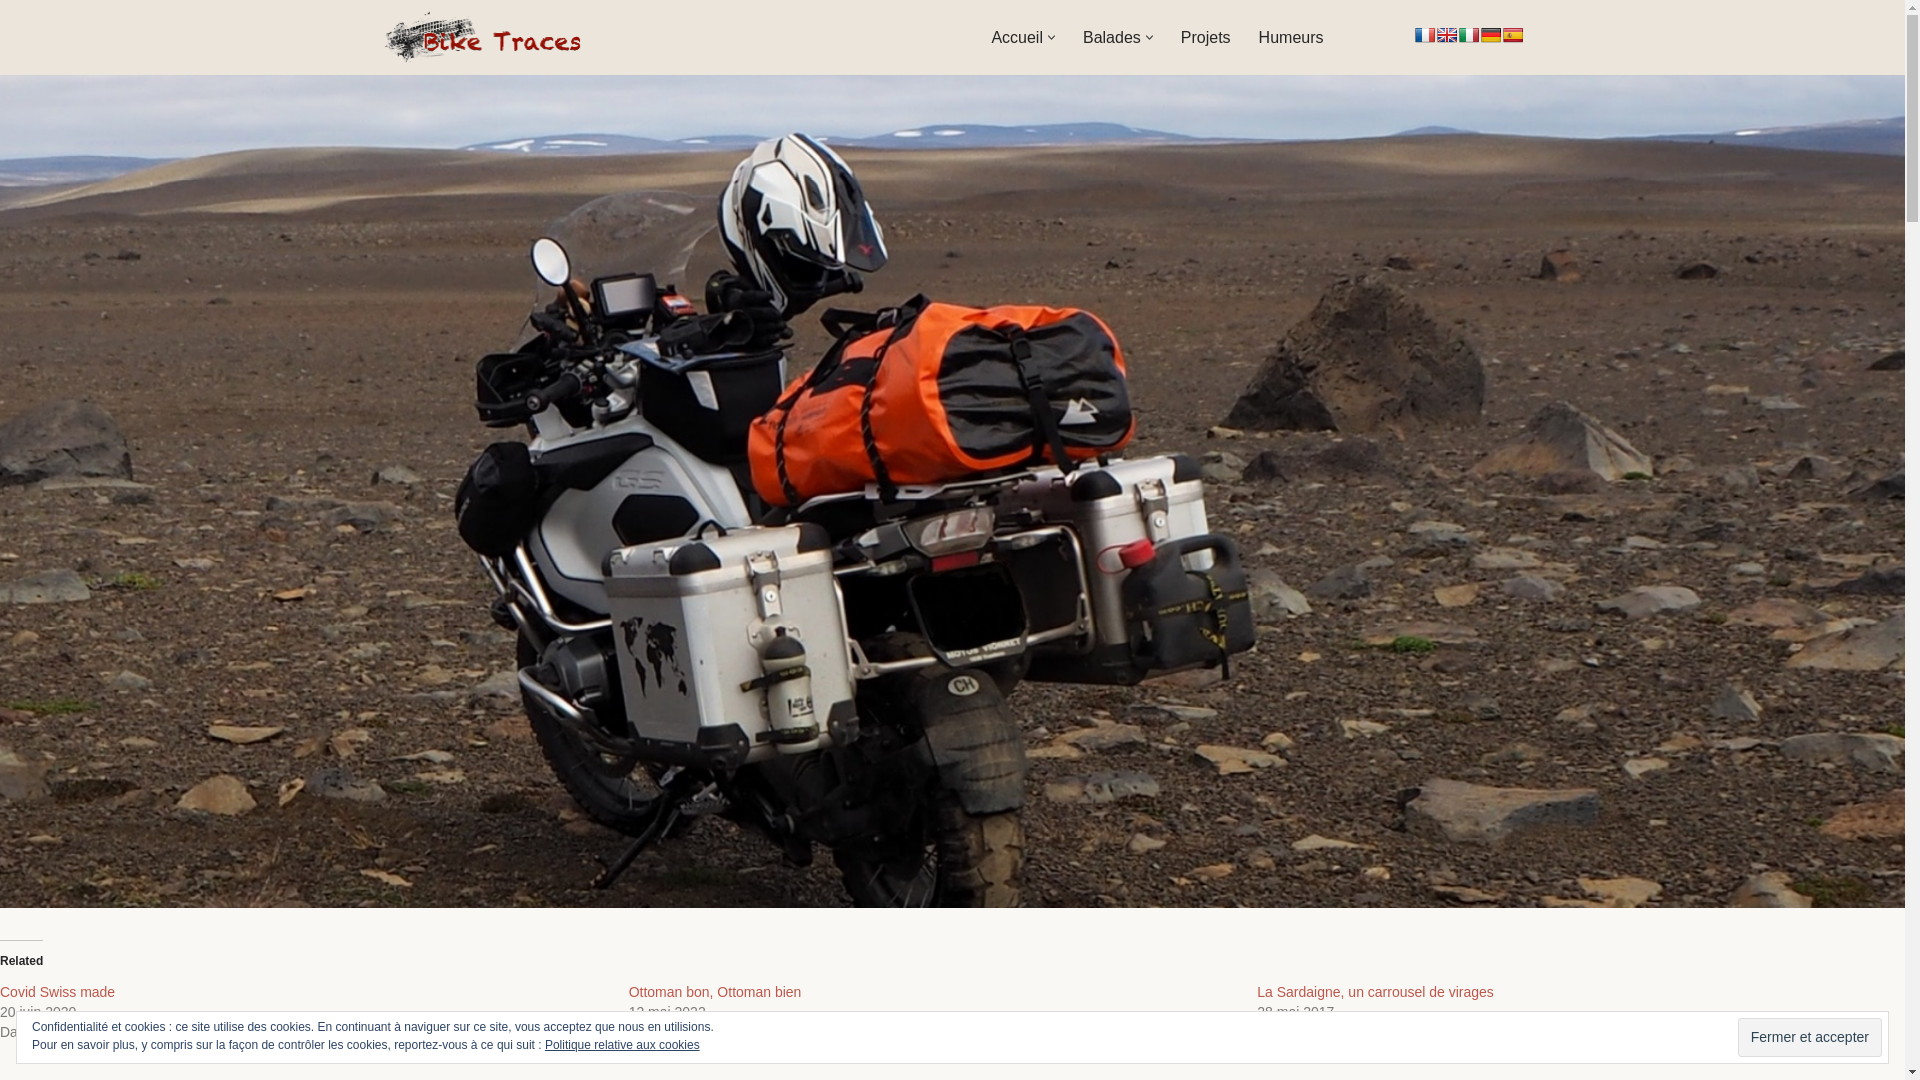 This screenshot has height=1080, width=1920. What do you see at coordinates (1446, 35) in the screenshot?
I see `English` at bounding box center [1446, 35].